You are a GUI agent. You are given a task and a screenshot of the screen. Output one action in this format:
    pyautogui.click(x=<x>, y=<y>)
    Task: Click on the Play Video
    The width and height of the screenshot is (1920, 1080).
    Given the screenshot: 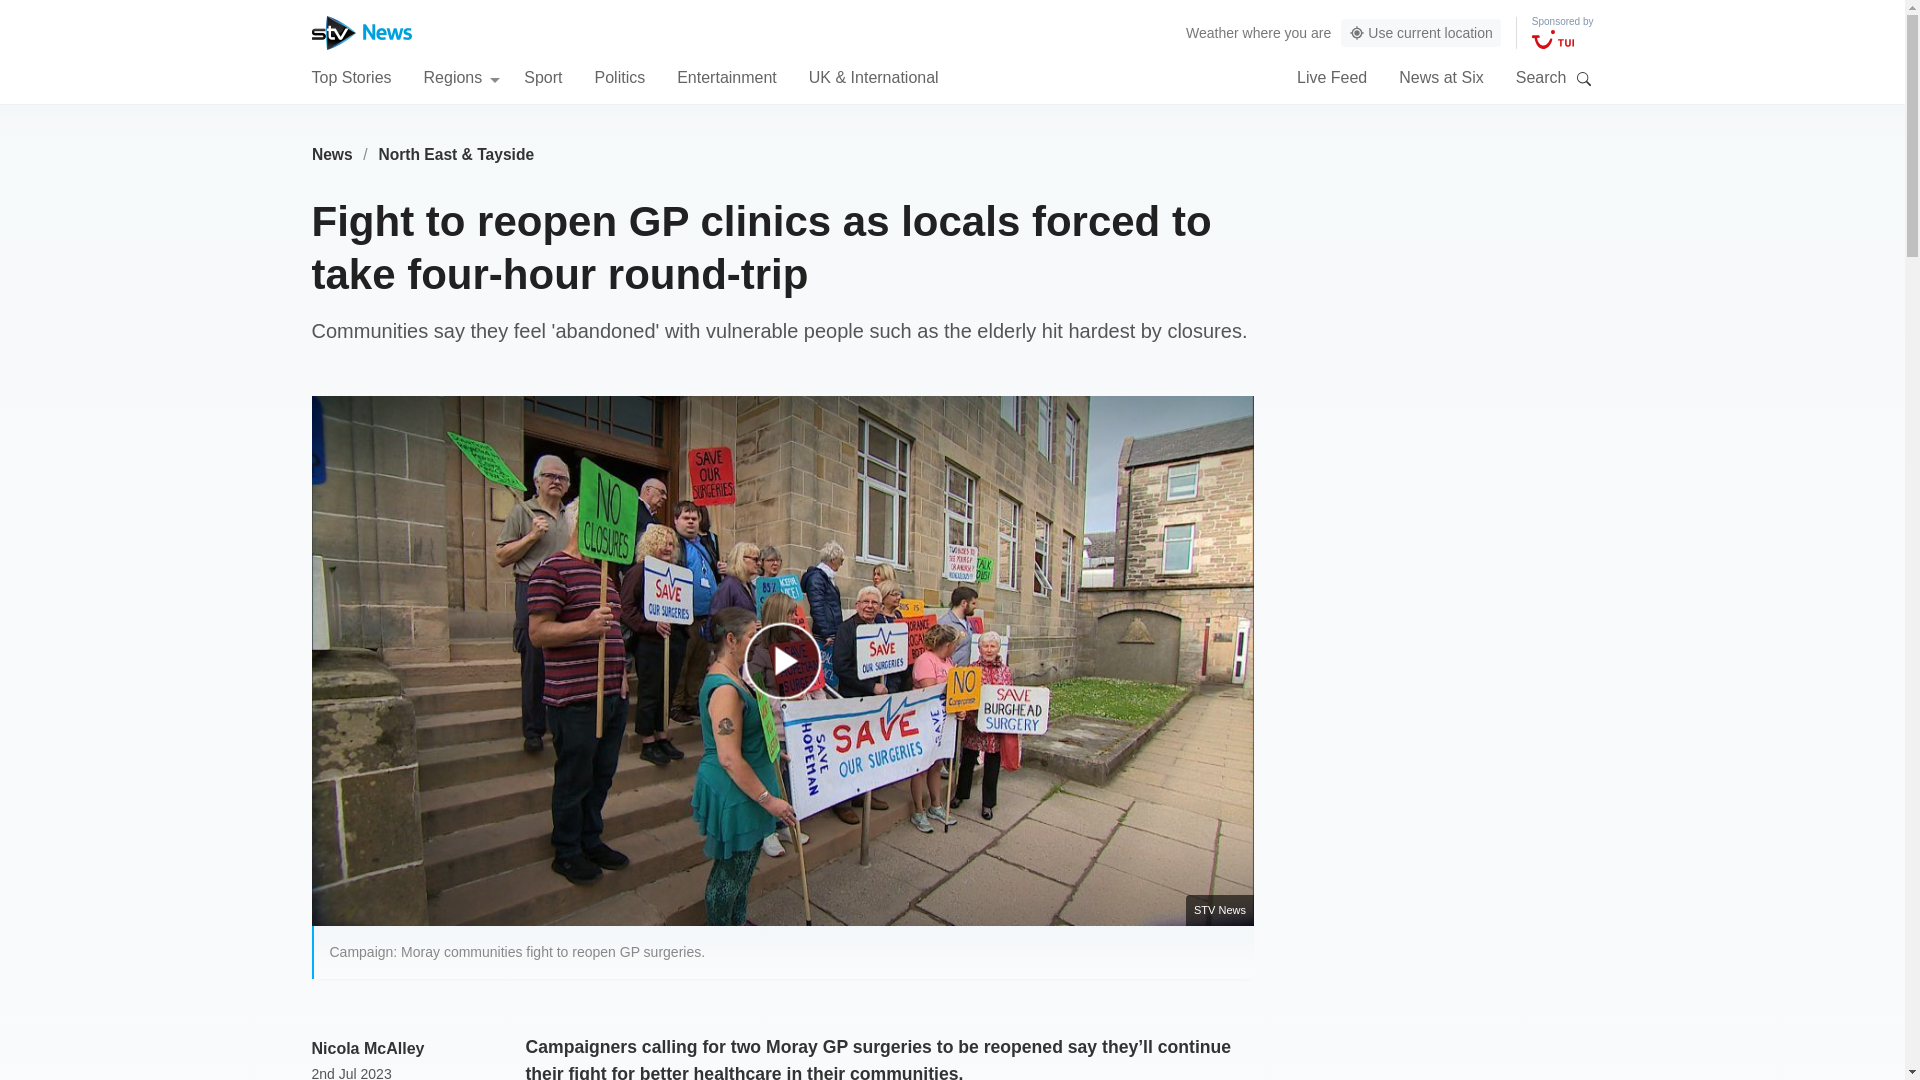 What is the action you would take?
    pyautogui.click(x=792, y=670)
    